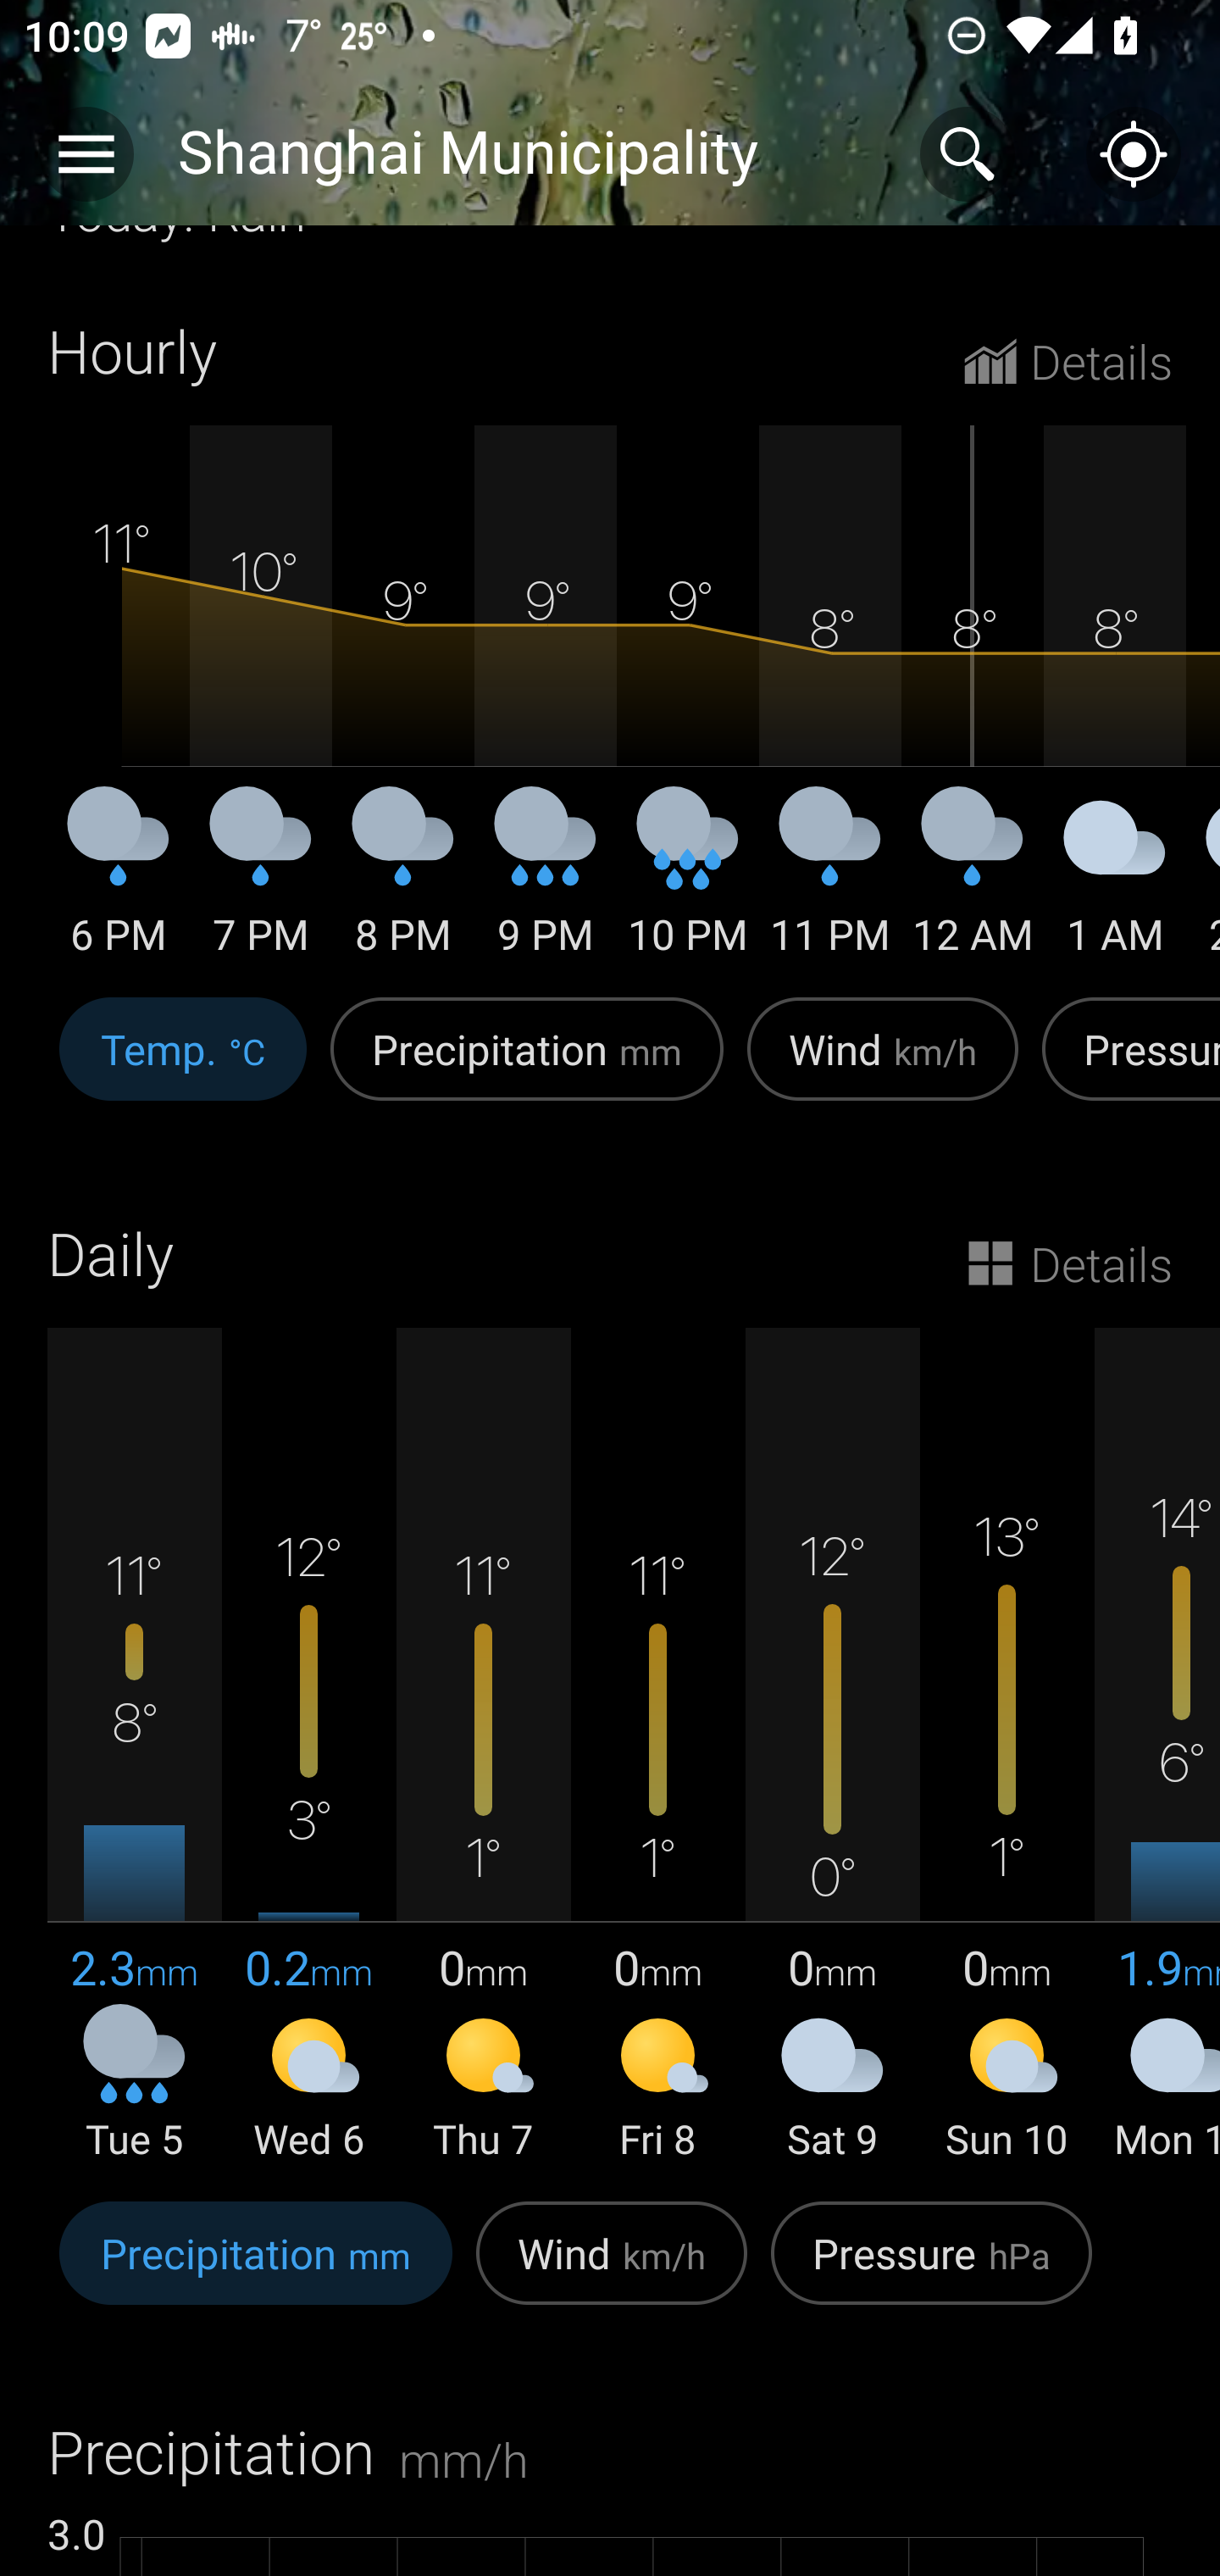 This screenshot has width=1220, height=2576. I want to click on 6 PM, so click(119, 883).